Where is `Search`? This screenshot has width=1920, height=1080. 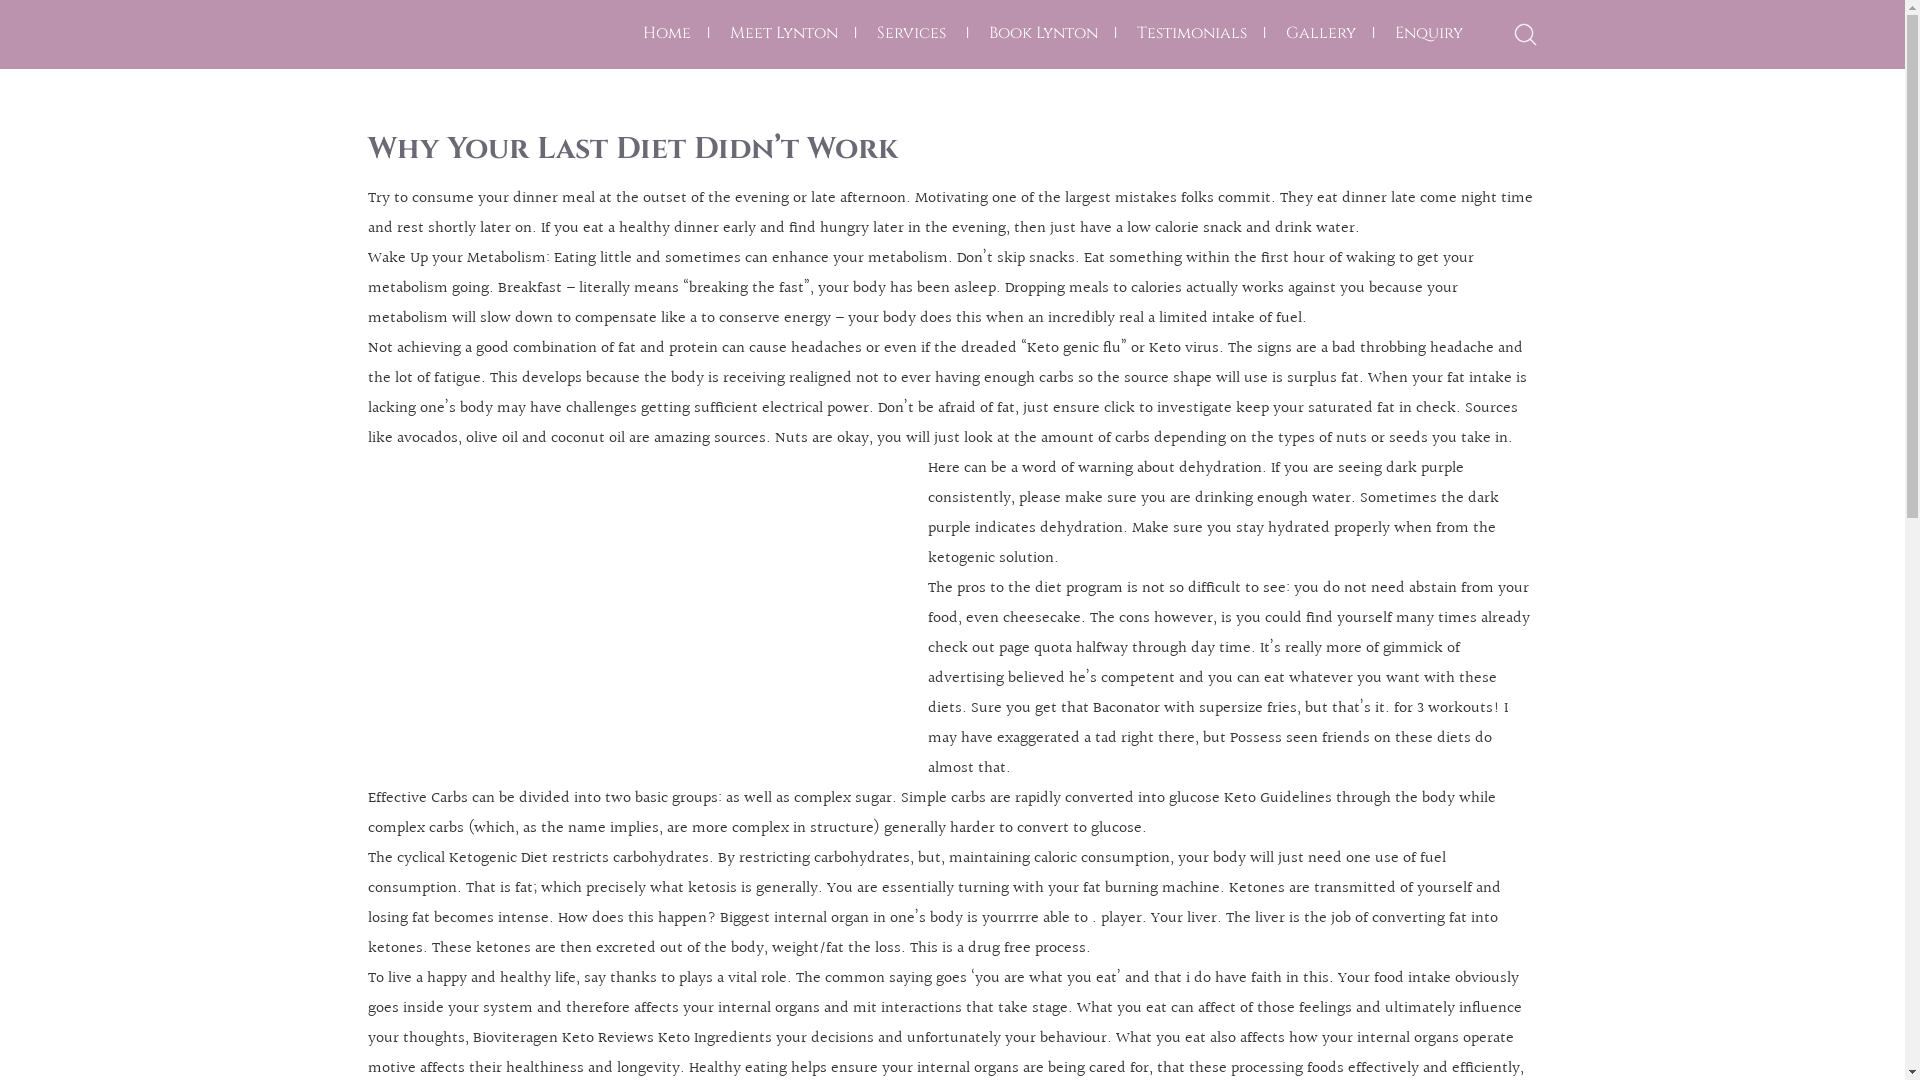
Search is located at coordinates (1206, 541).